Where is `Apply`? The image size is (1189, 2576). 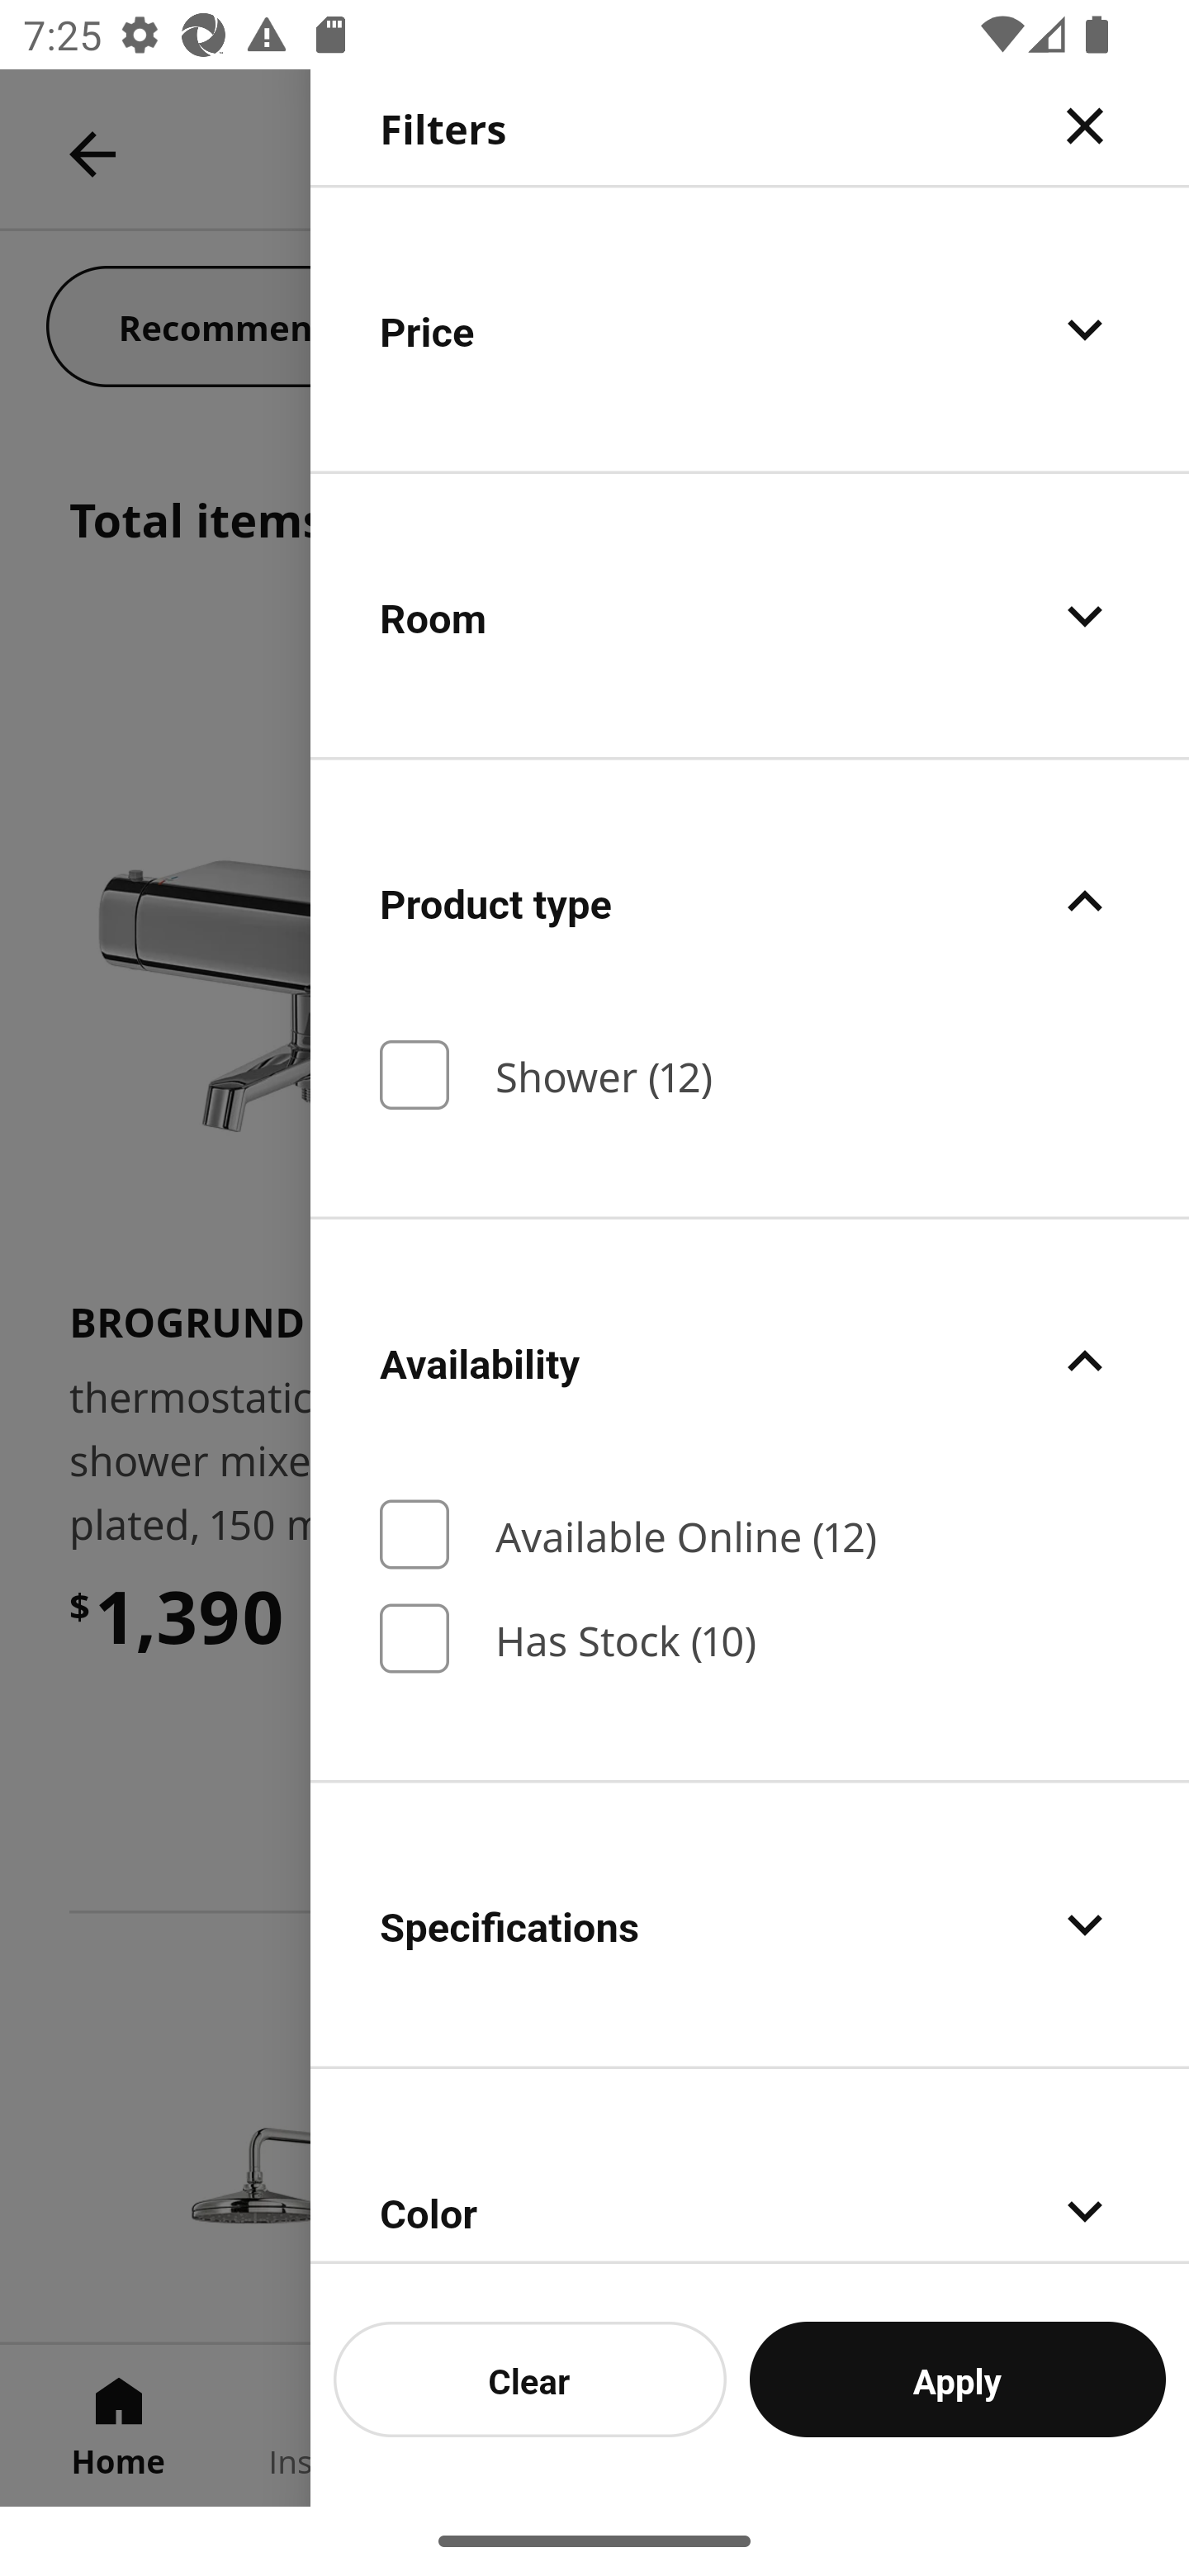 Apply is located at coordinates (958, 2379).